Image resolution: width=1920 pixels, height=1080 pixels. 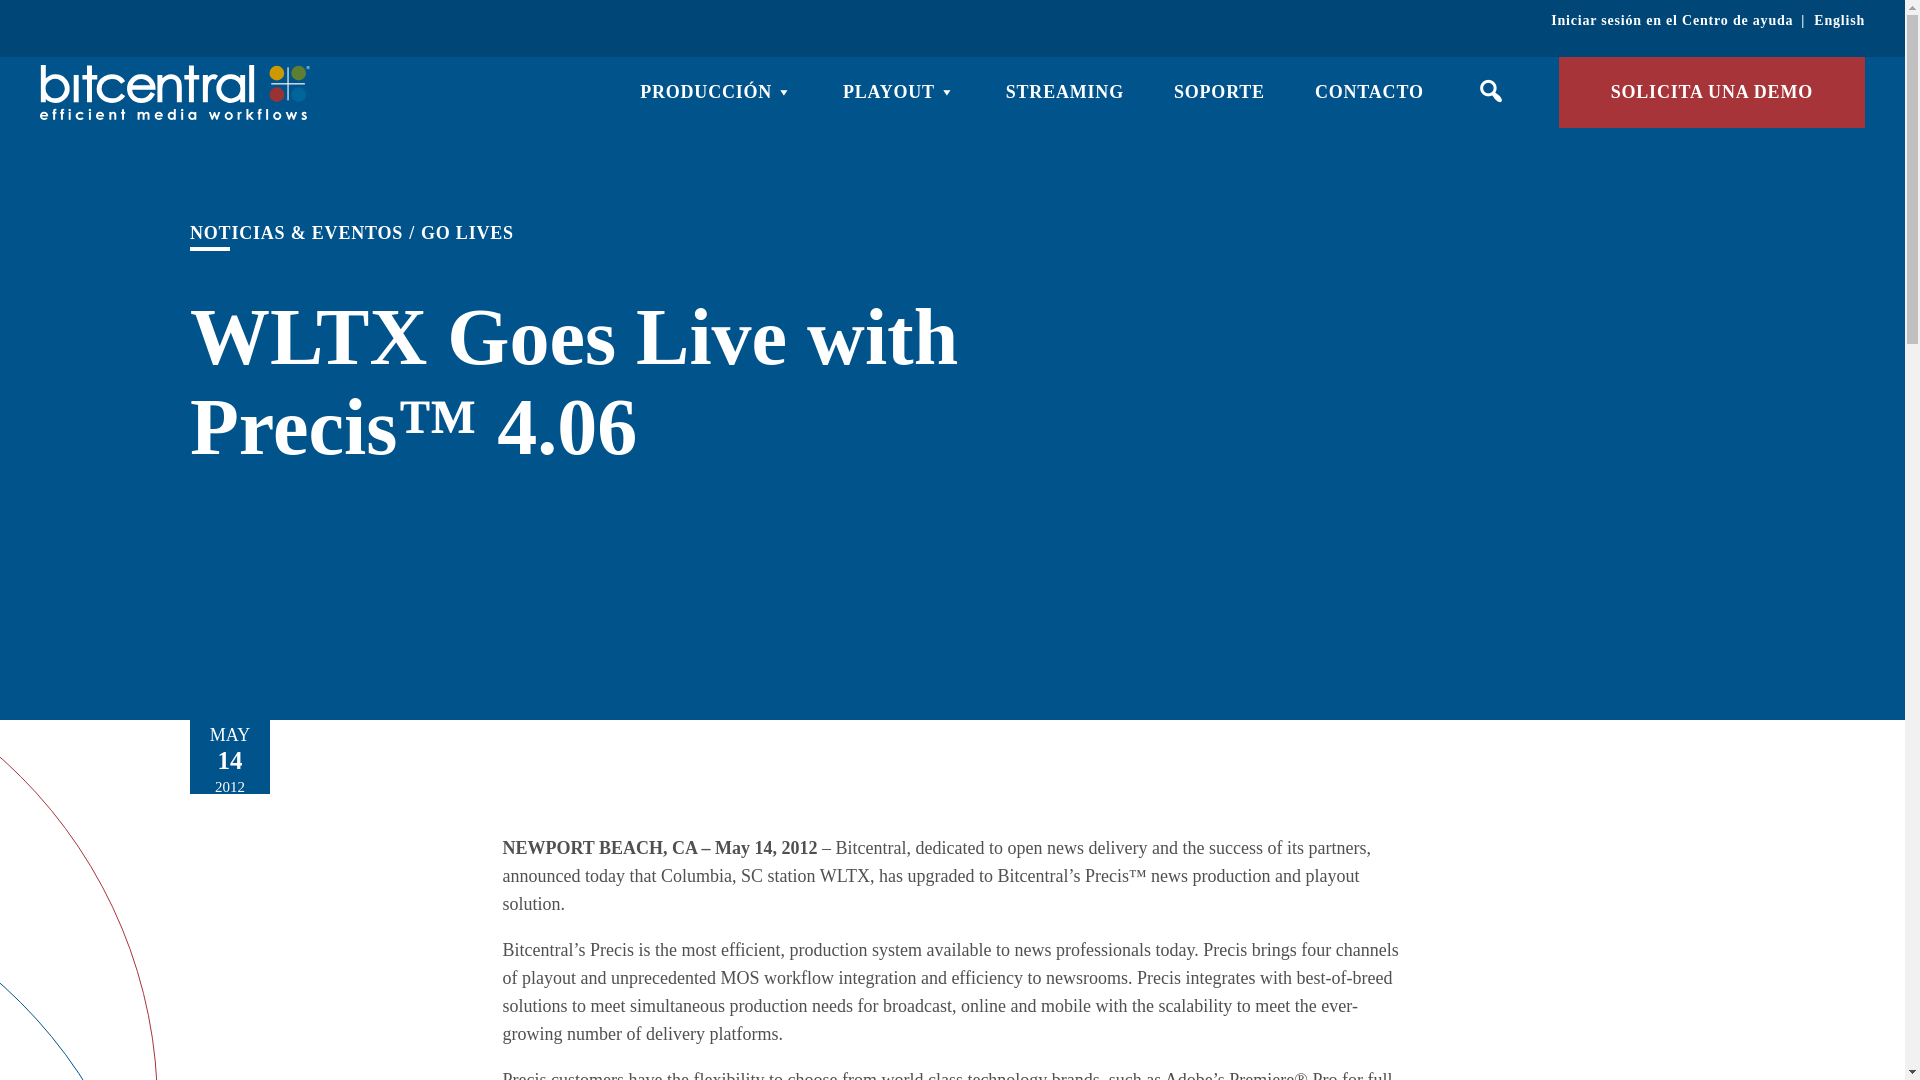 What do you see at coordinates (467, 234) in the screenshot?
I see `GO LIVES` at bounding box center [467, 234].